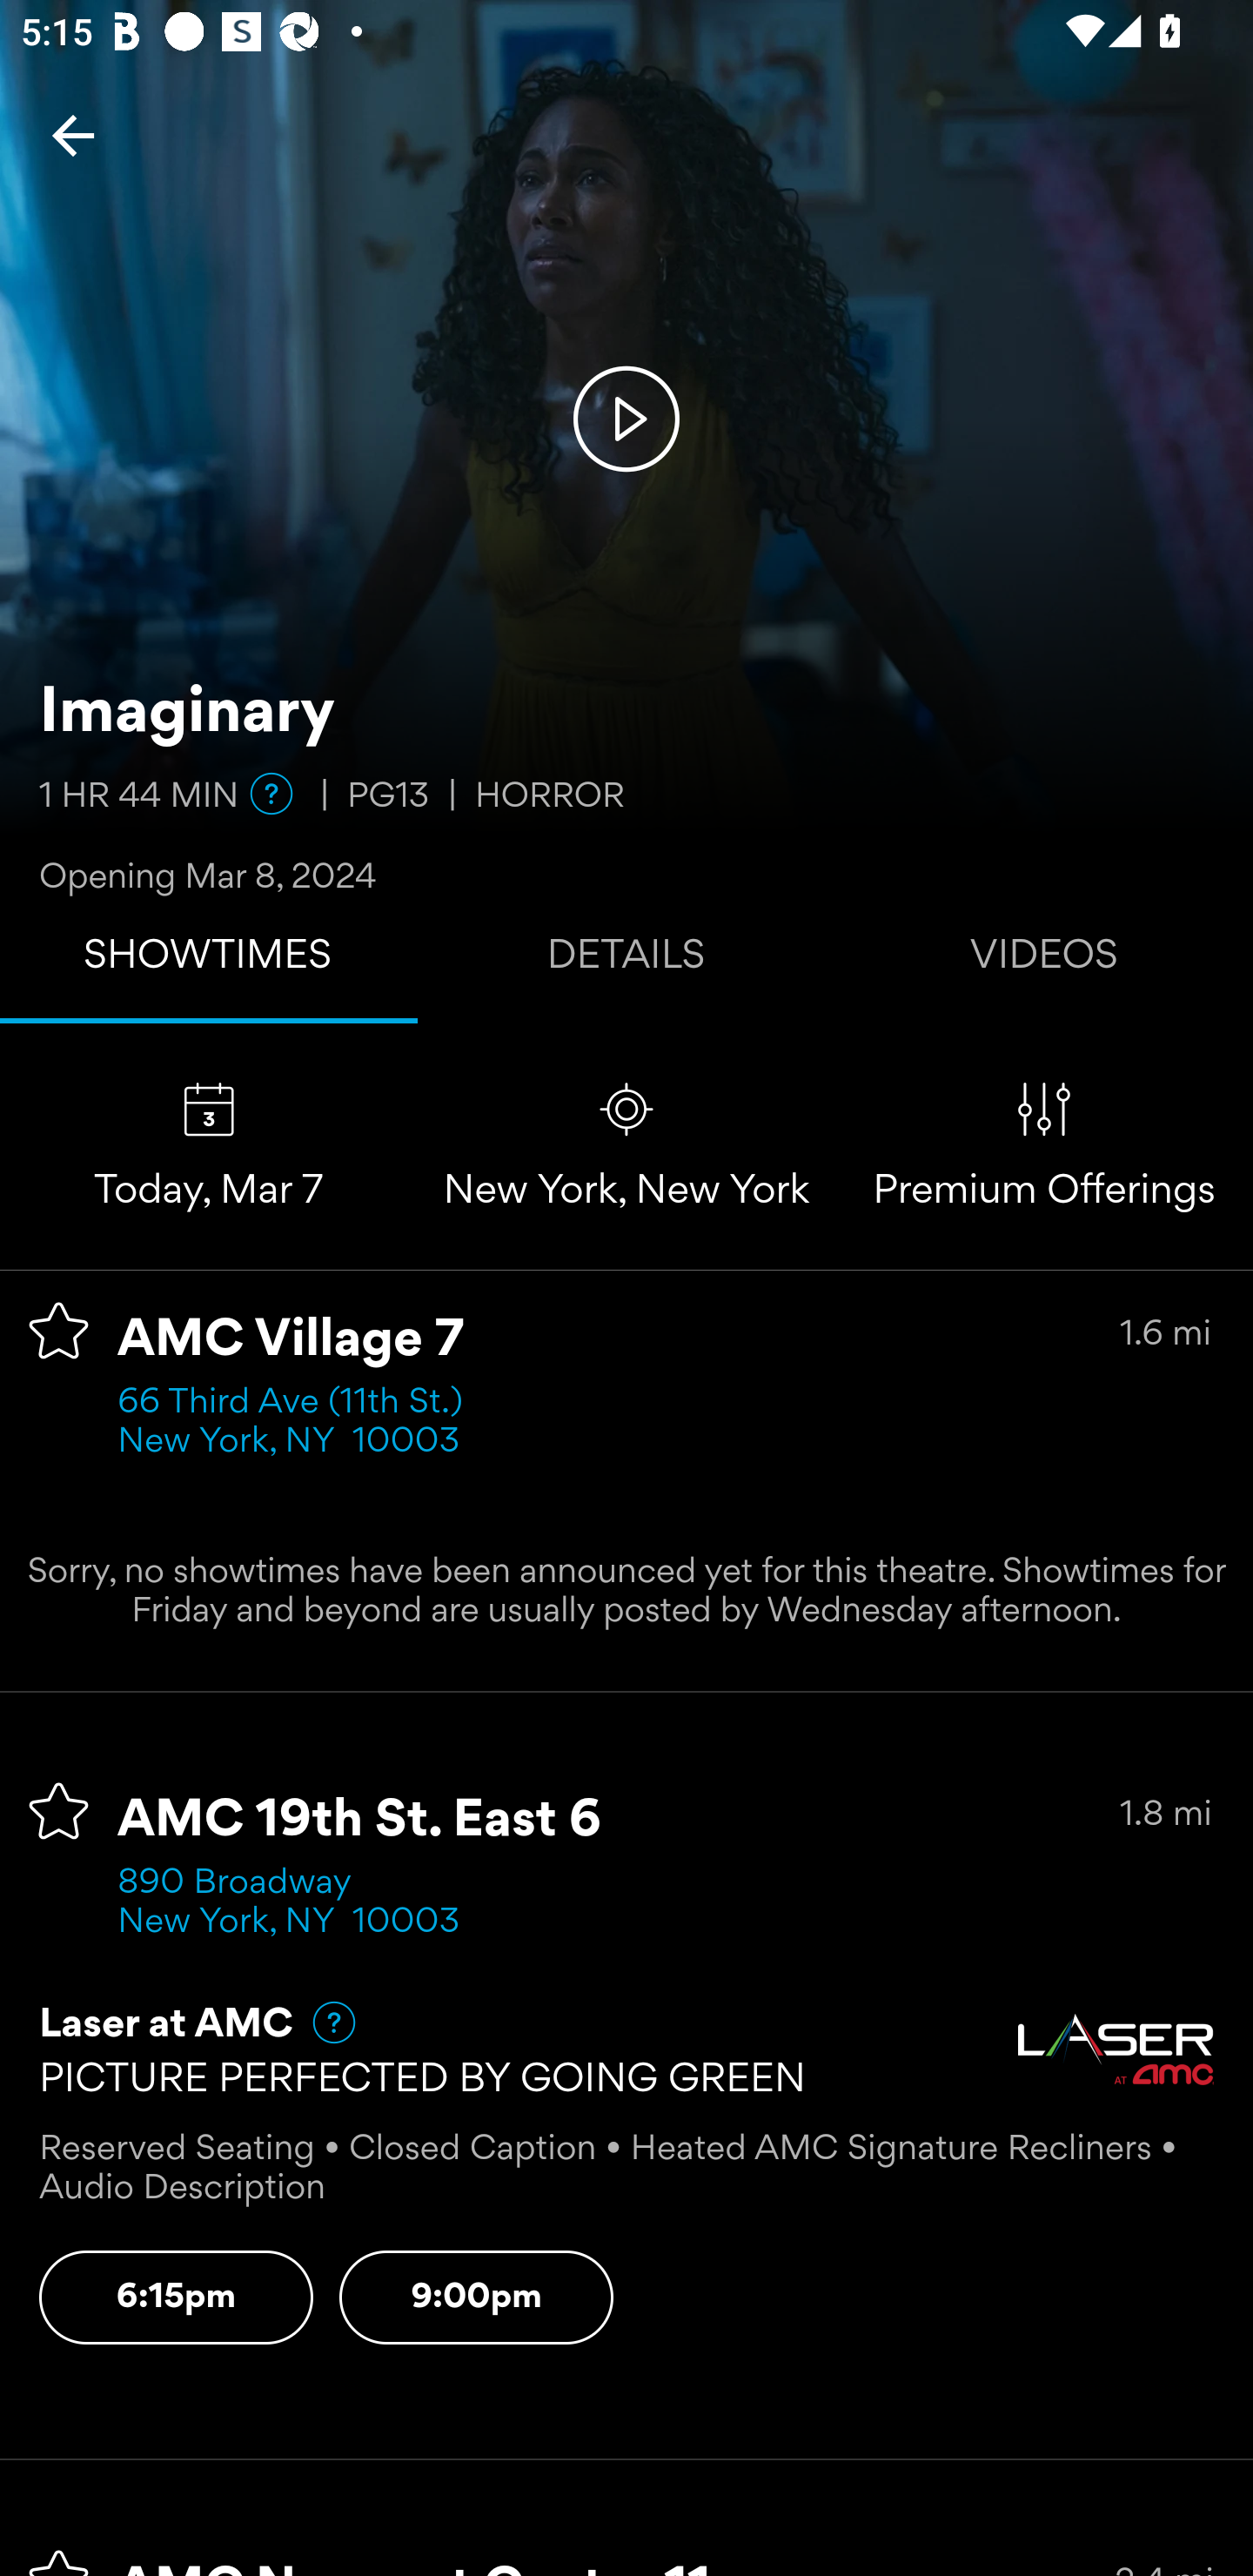  What do you see at coordinates (271, 794) in the screenshot?
I see `Help` at bounding box center [271, 794].